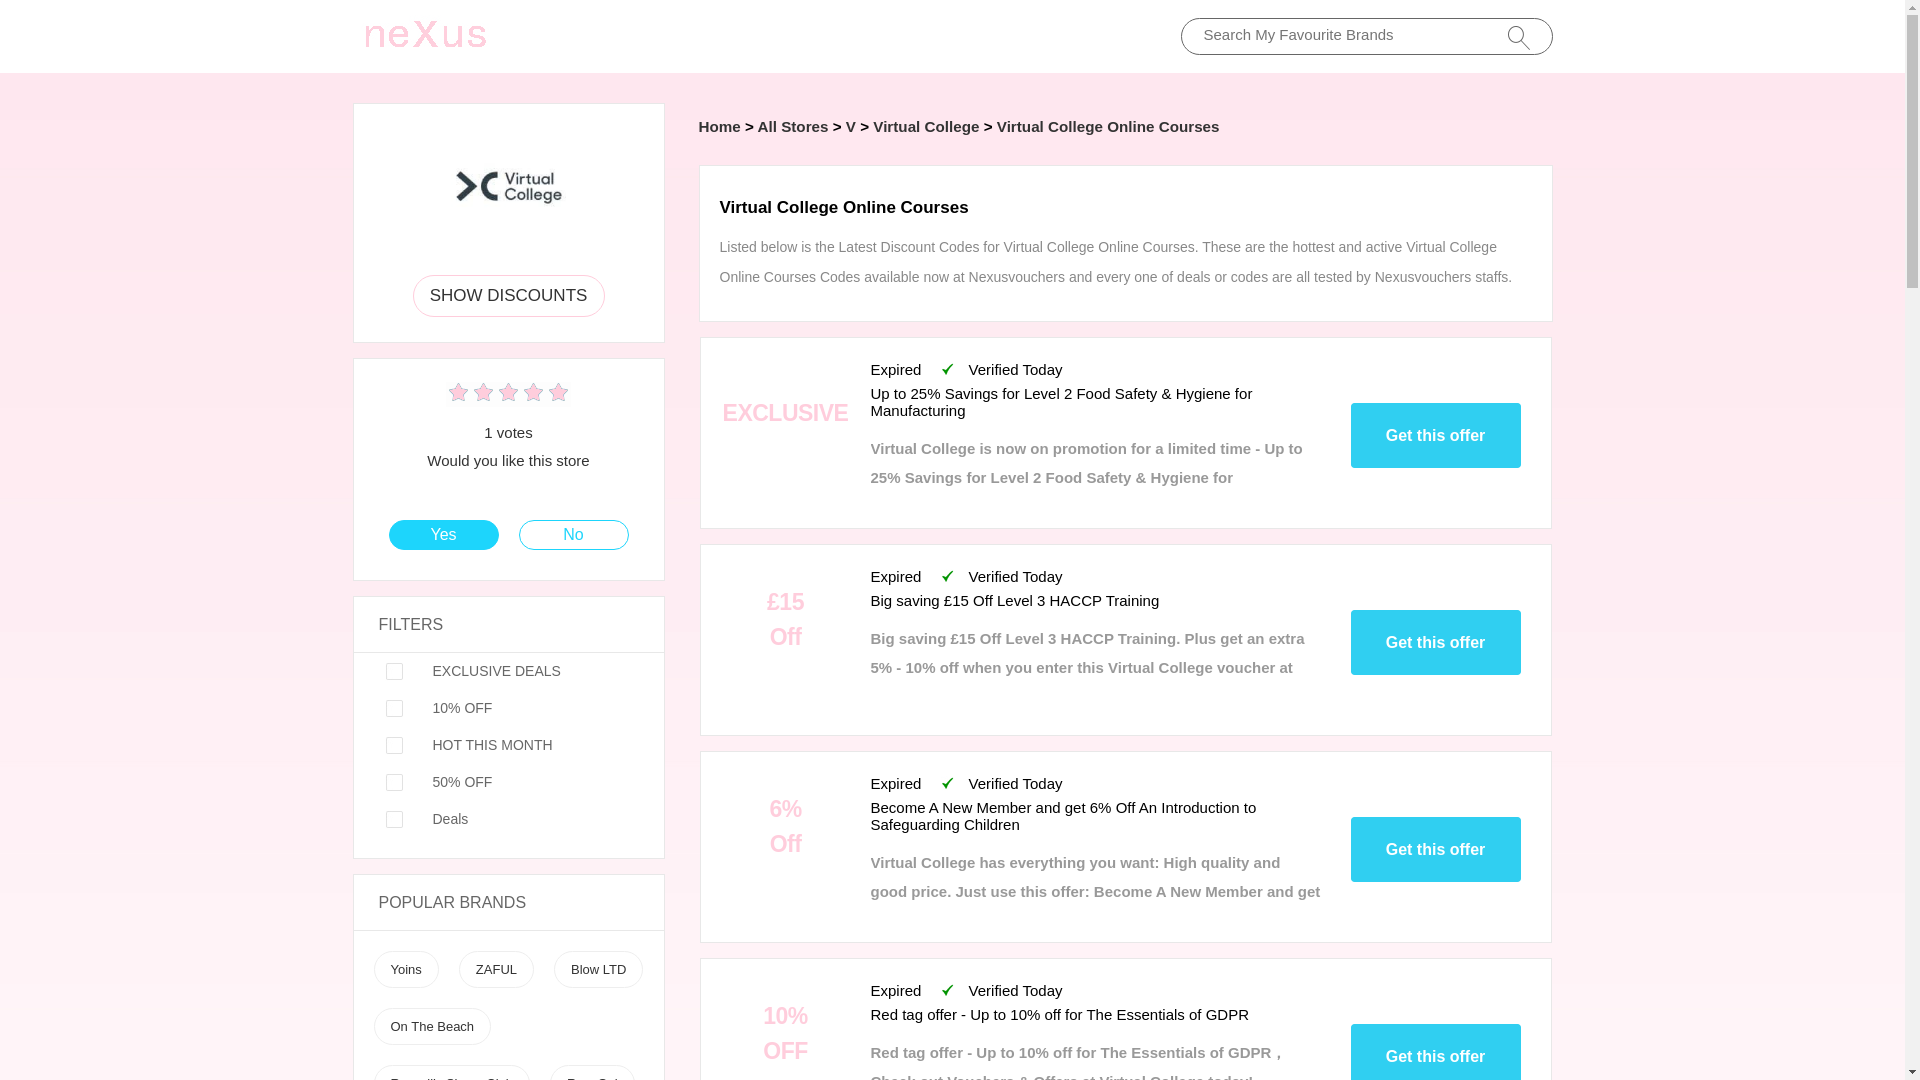 The width and height of the screenshot is (1920, 1080). What do you see at coordinates (508, 295) in the screenshot?
I see `SHOW DISCOUNTS` at bounding box center [508, 295].